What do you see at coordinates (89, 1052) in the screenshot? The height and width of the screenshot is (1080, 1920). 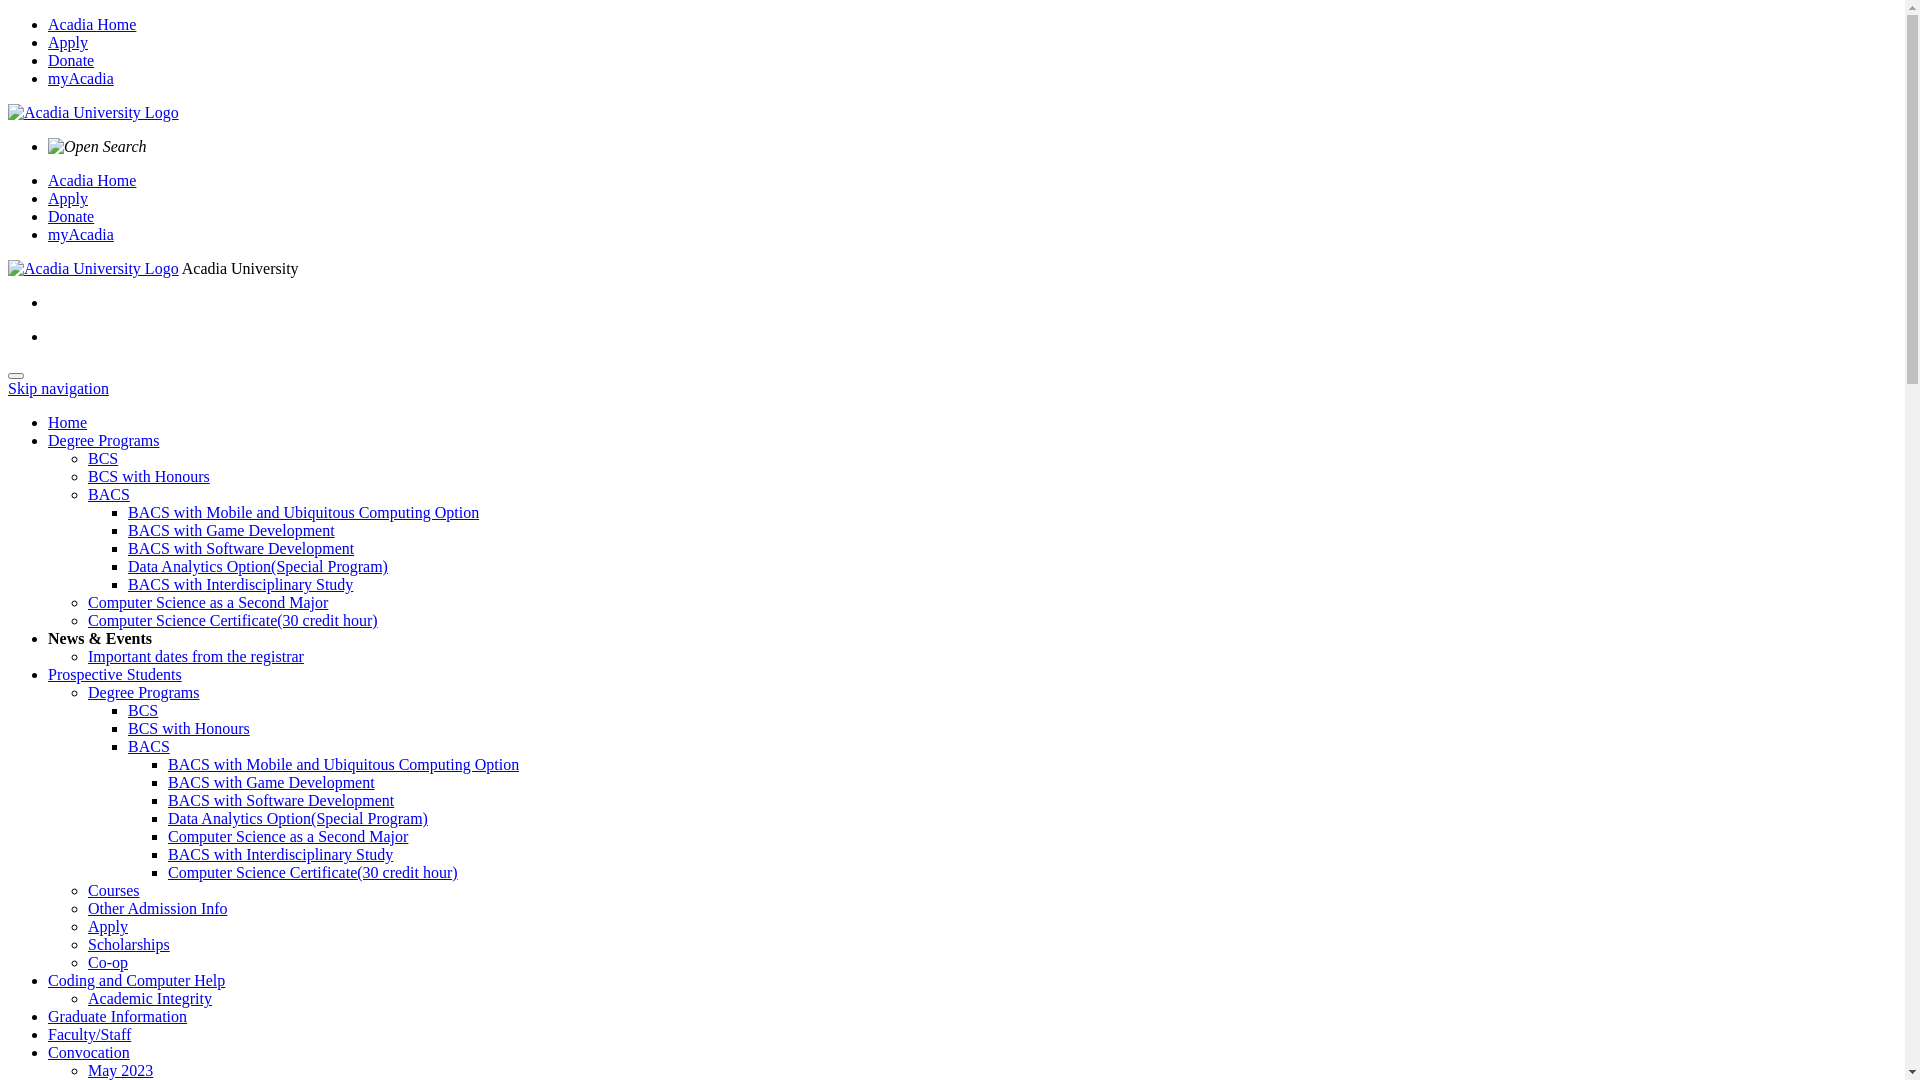 I see `Convocation` at bounding box center [89, 1052].